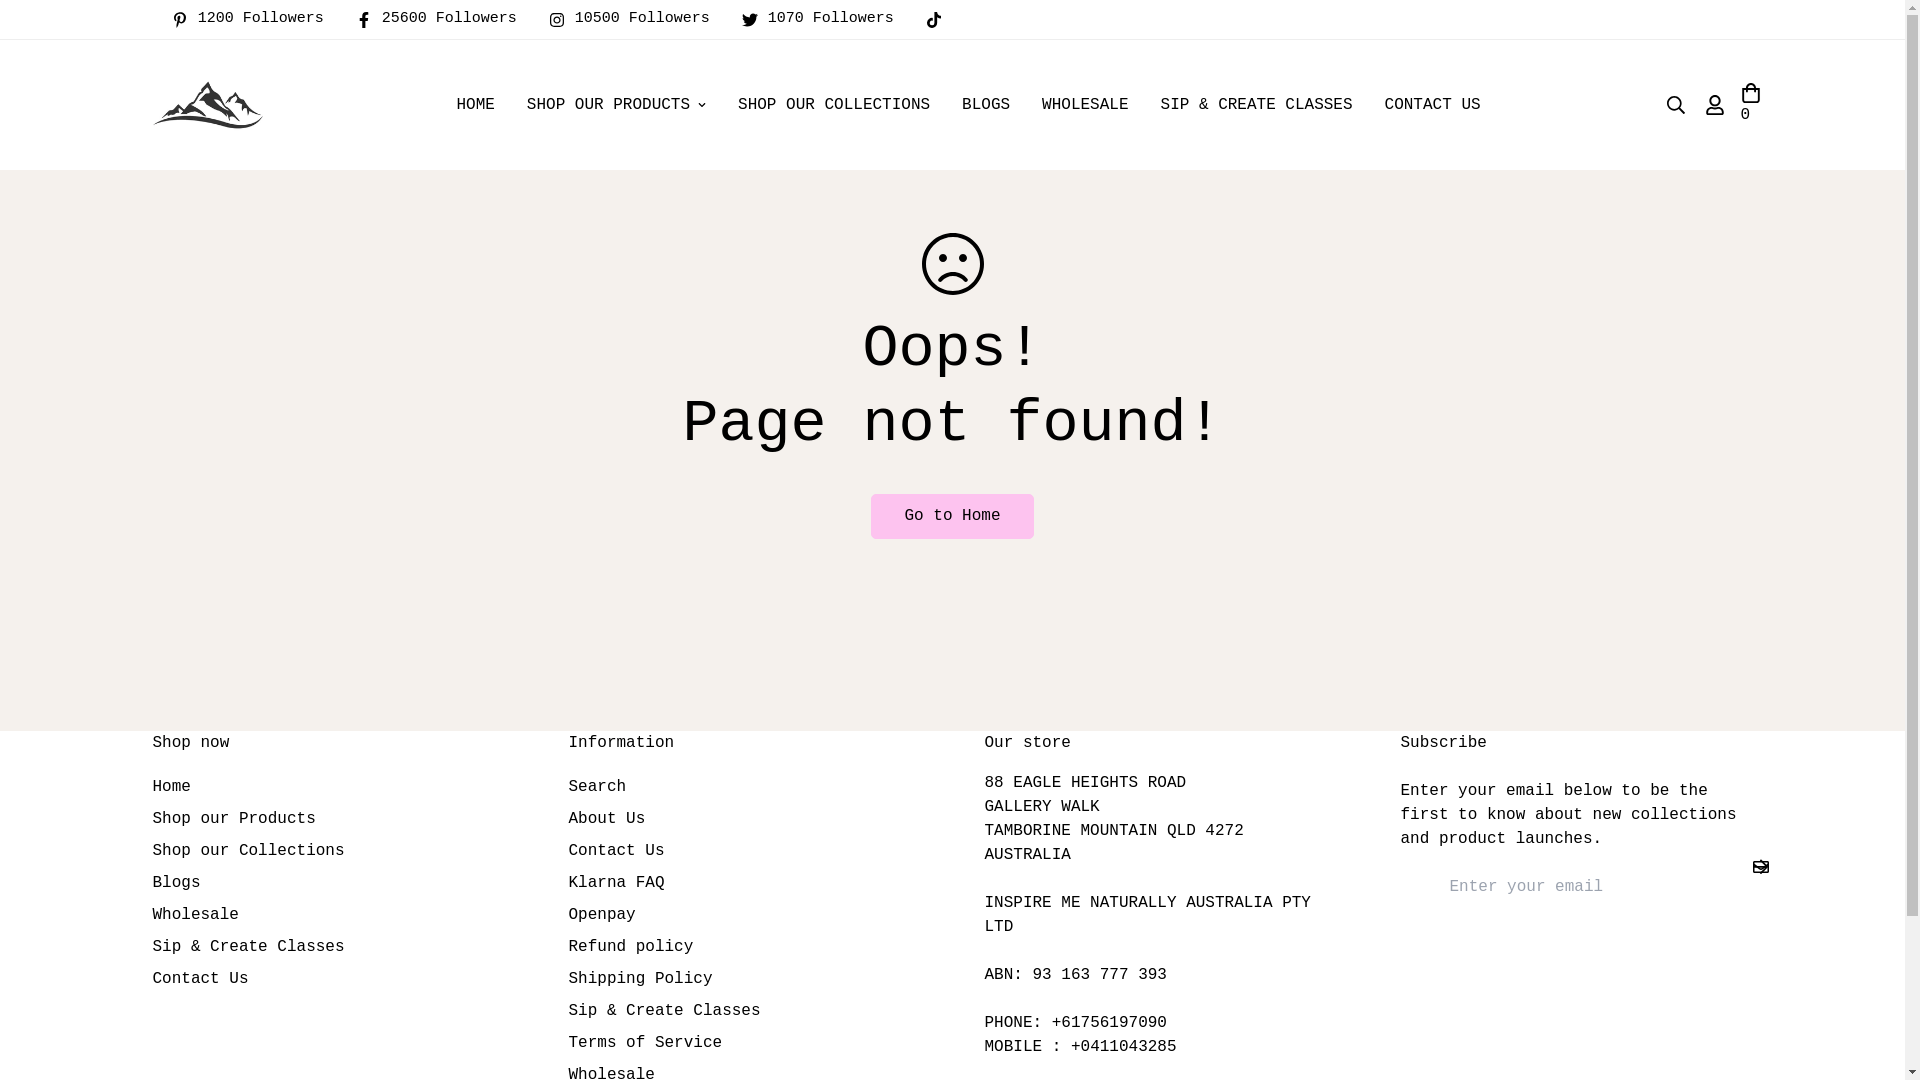  What do you see at coordinates (606, 819) in the screenshot?
I see `About Us` at bounding box center [606, 819].